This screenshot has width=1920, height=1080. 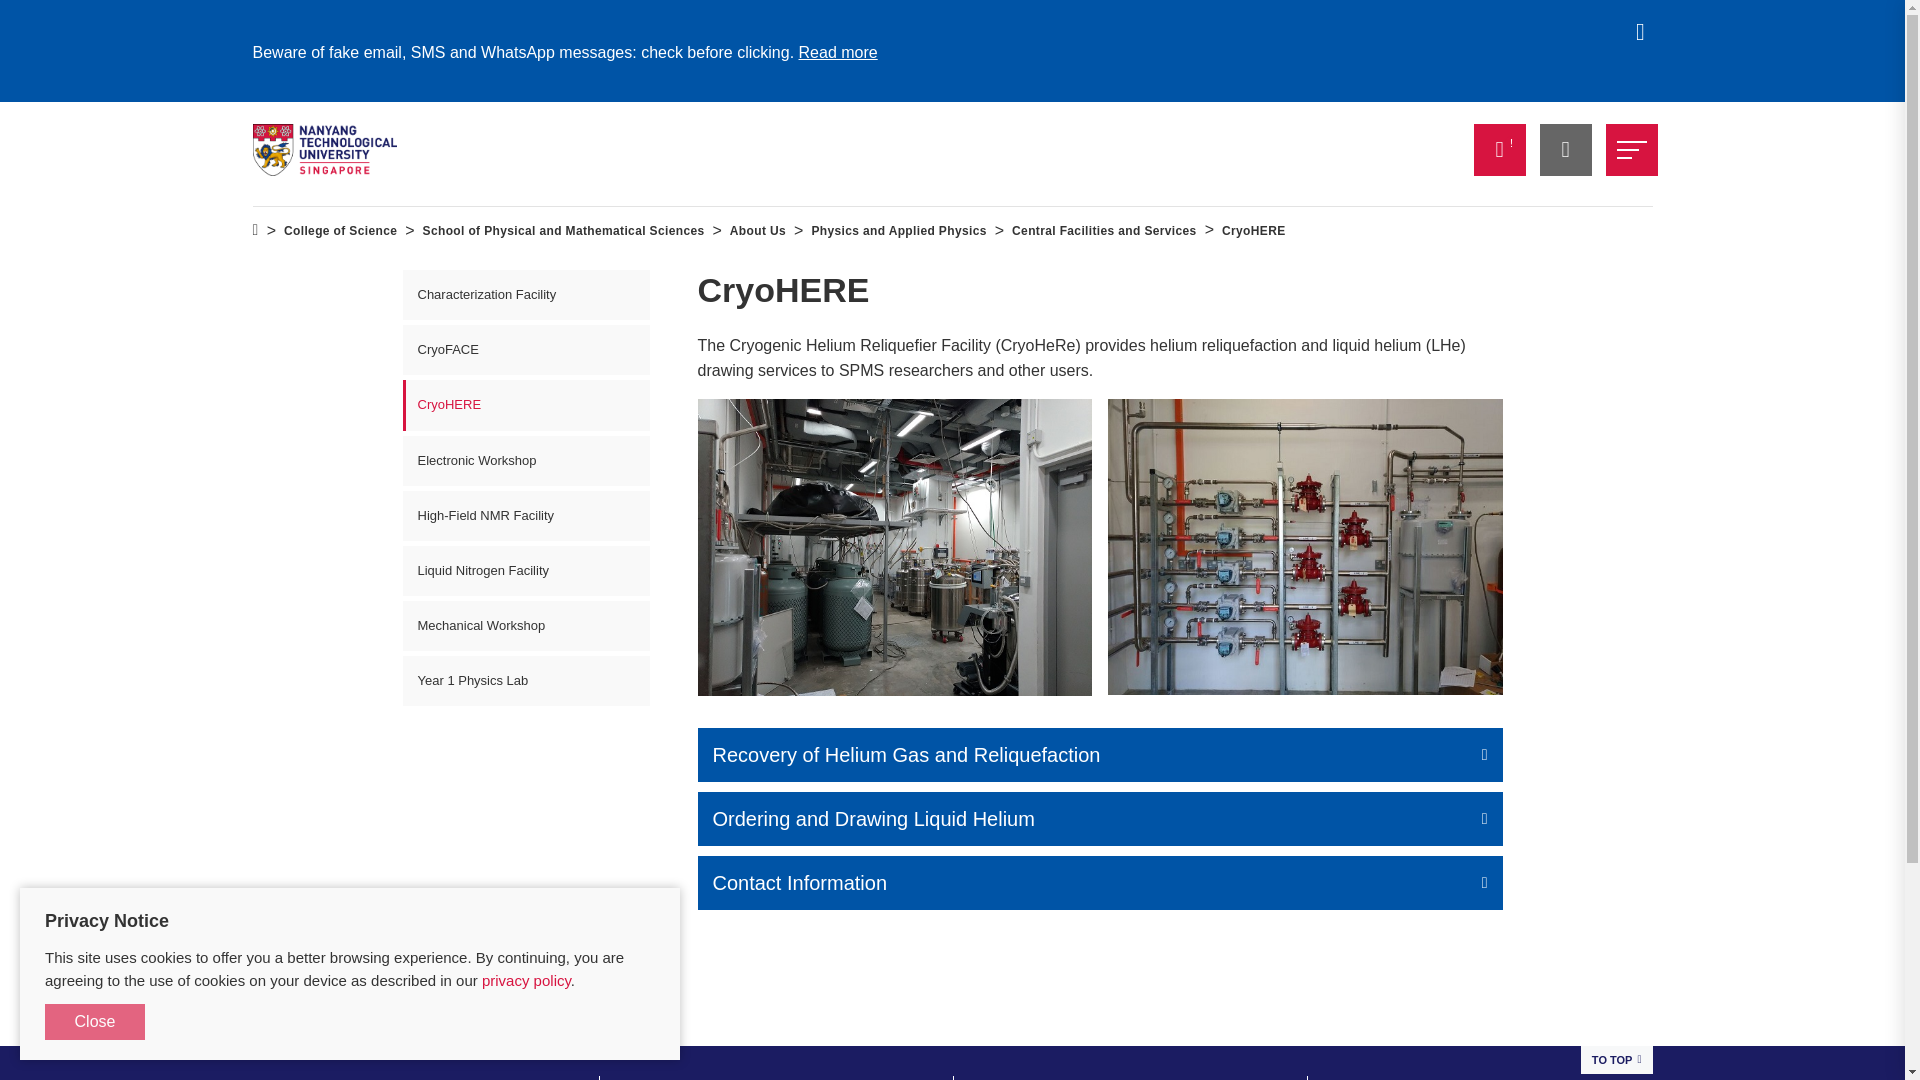 What do you see at coordinates (526, 980) in the screenshot?
I see `privacy policy` at bounding box center [526, 980].